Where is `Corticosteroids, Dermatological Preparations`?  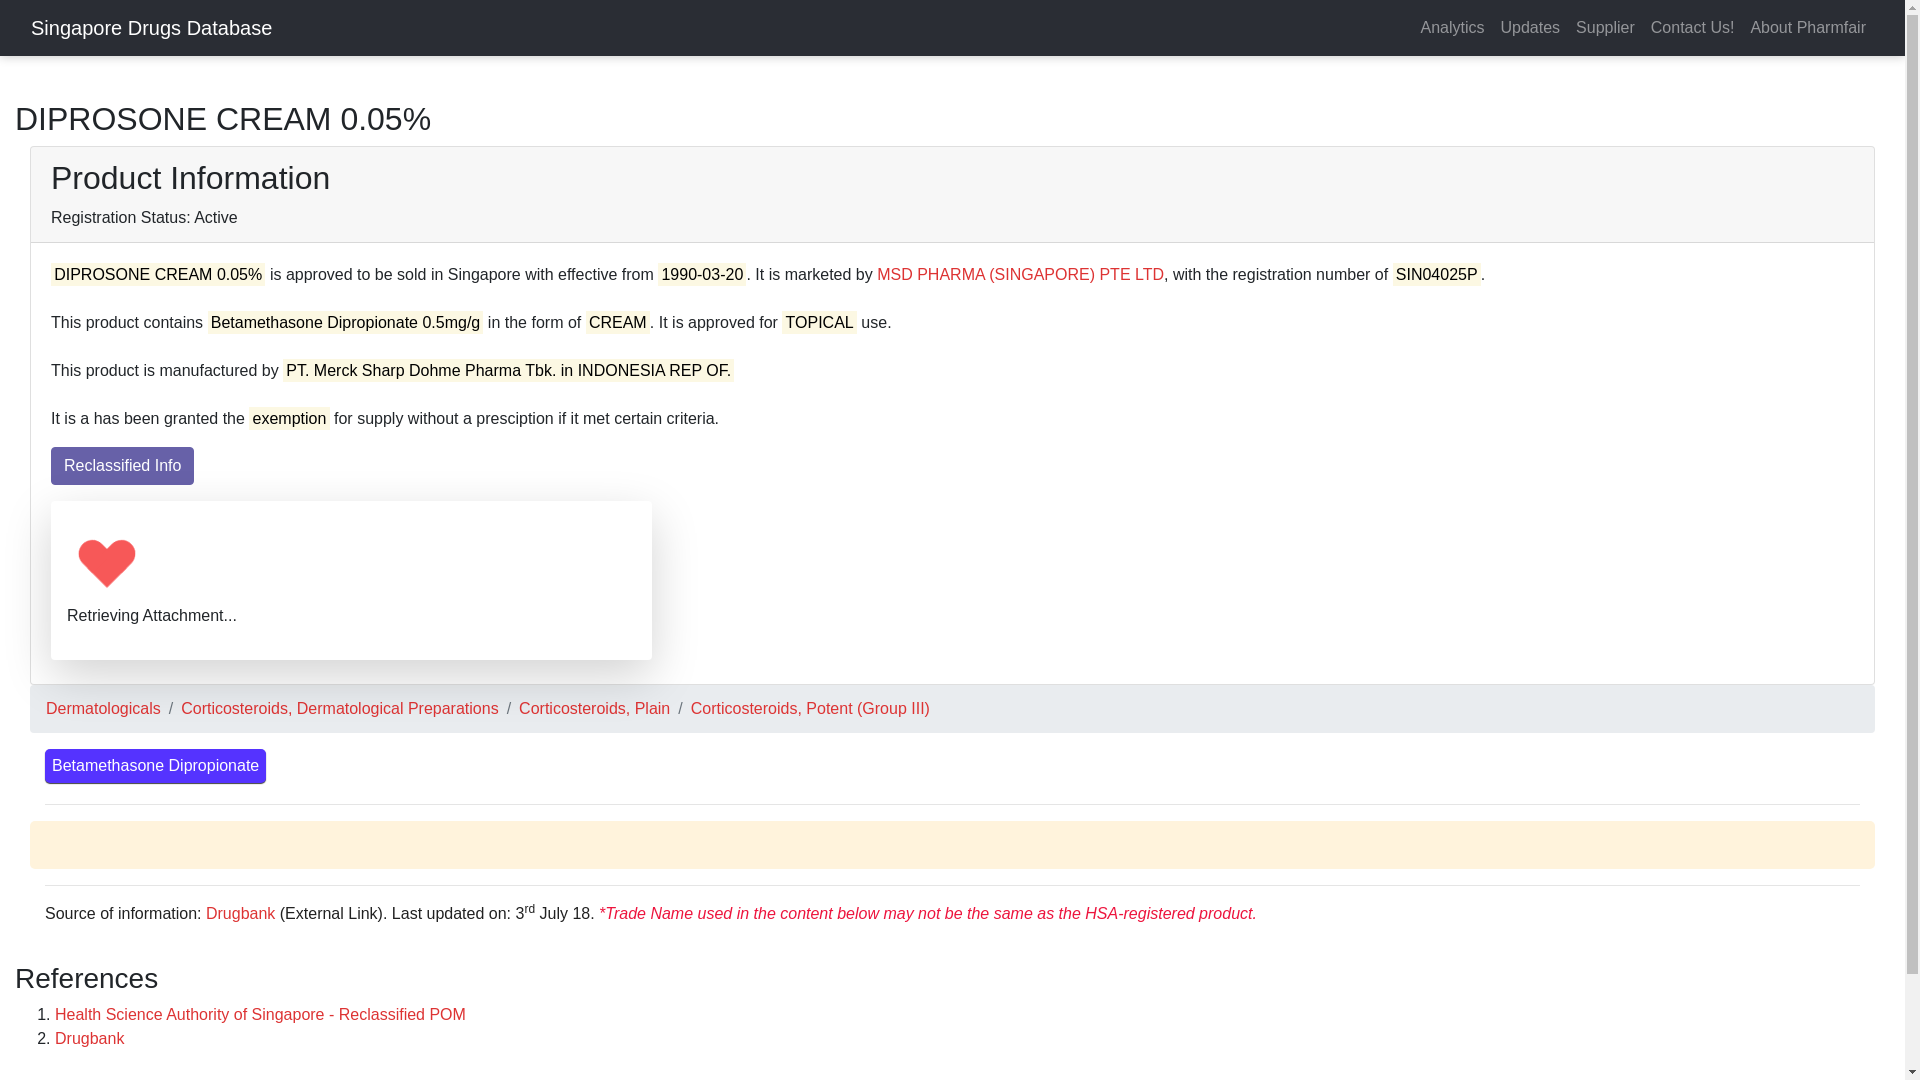
Corticosteroids, Dermatological Preparations is located at coordinates (338, 708).